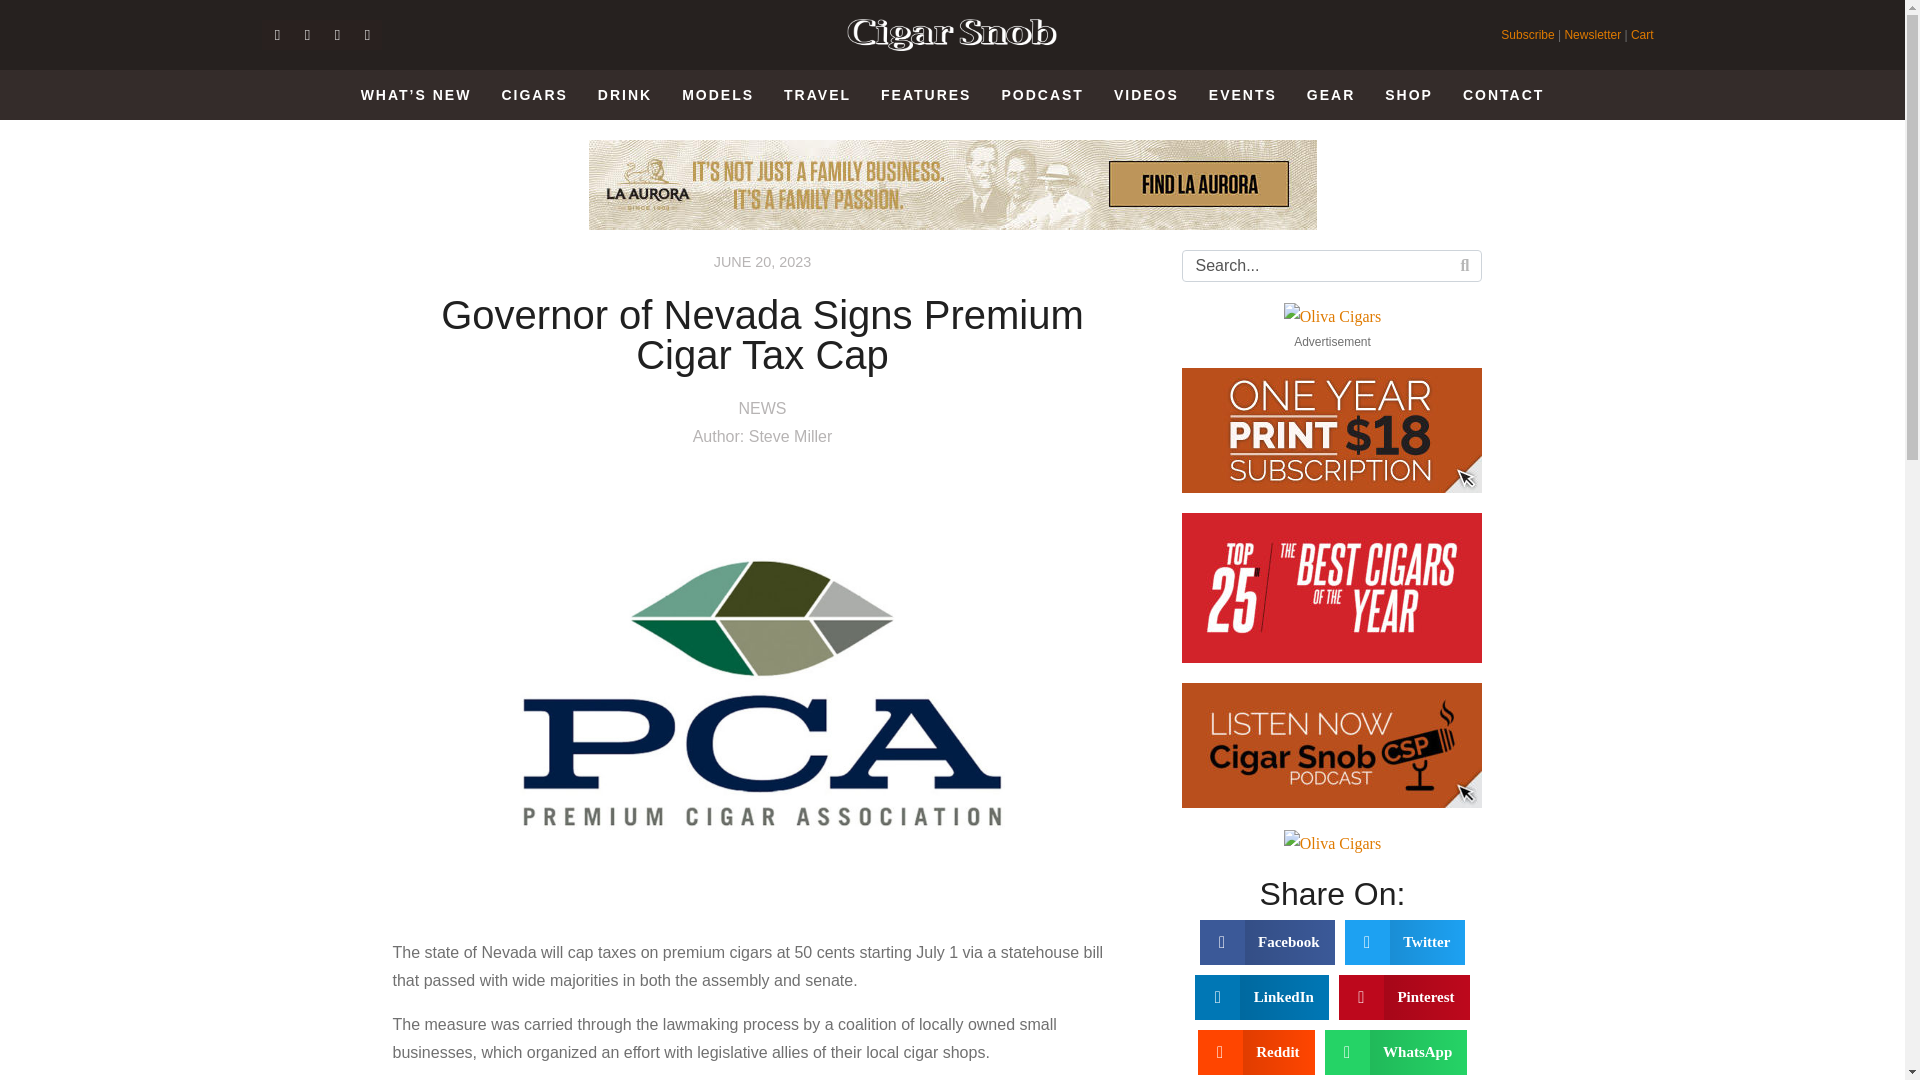 Image resolution: width=1920 pixels, height=1080 pixels. I want to click on FEATURES, so click(925, 95).